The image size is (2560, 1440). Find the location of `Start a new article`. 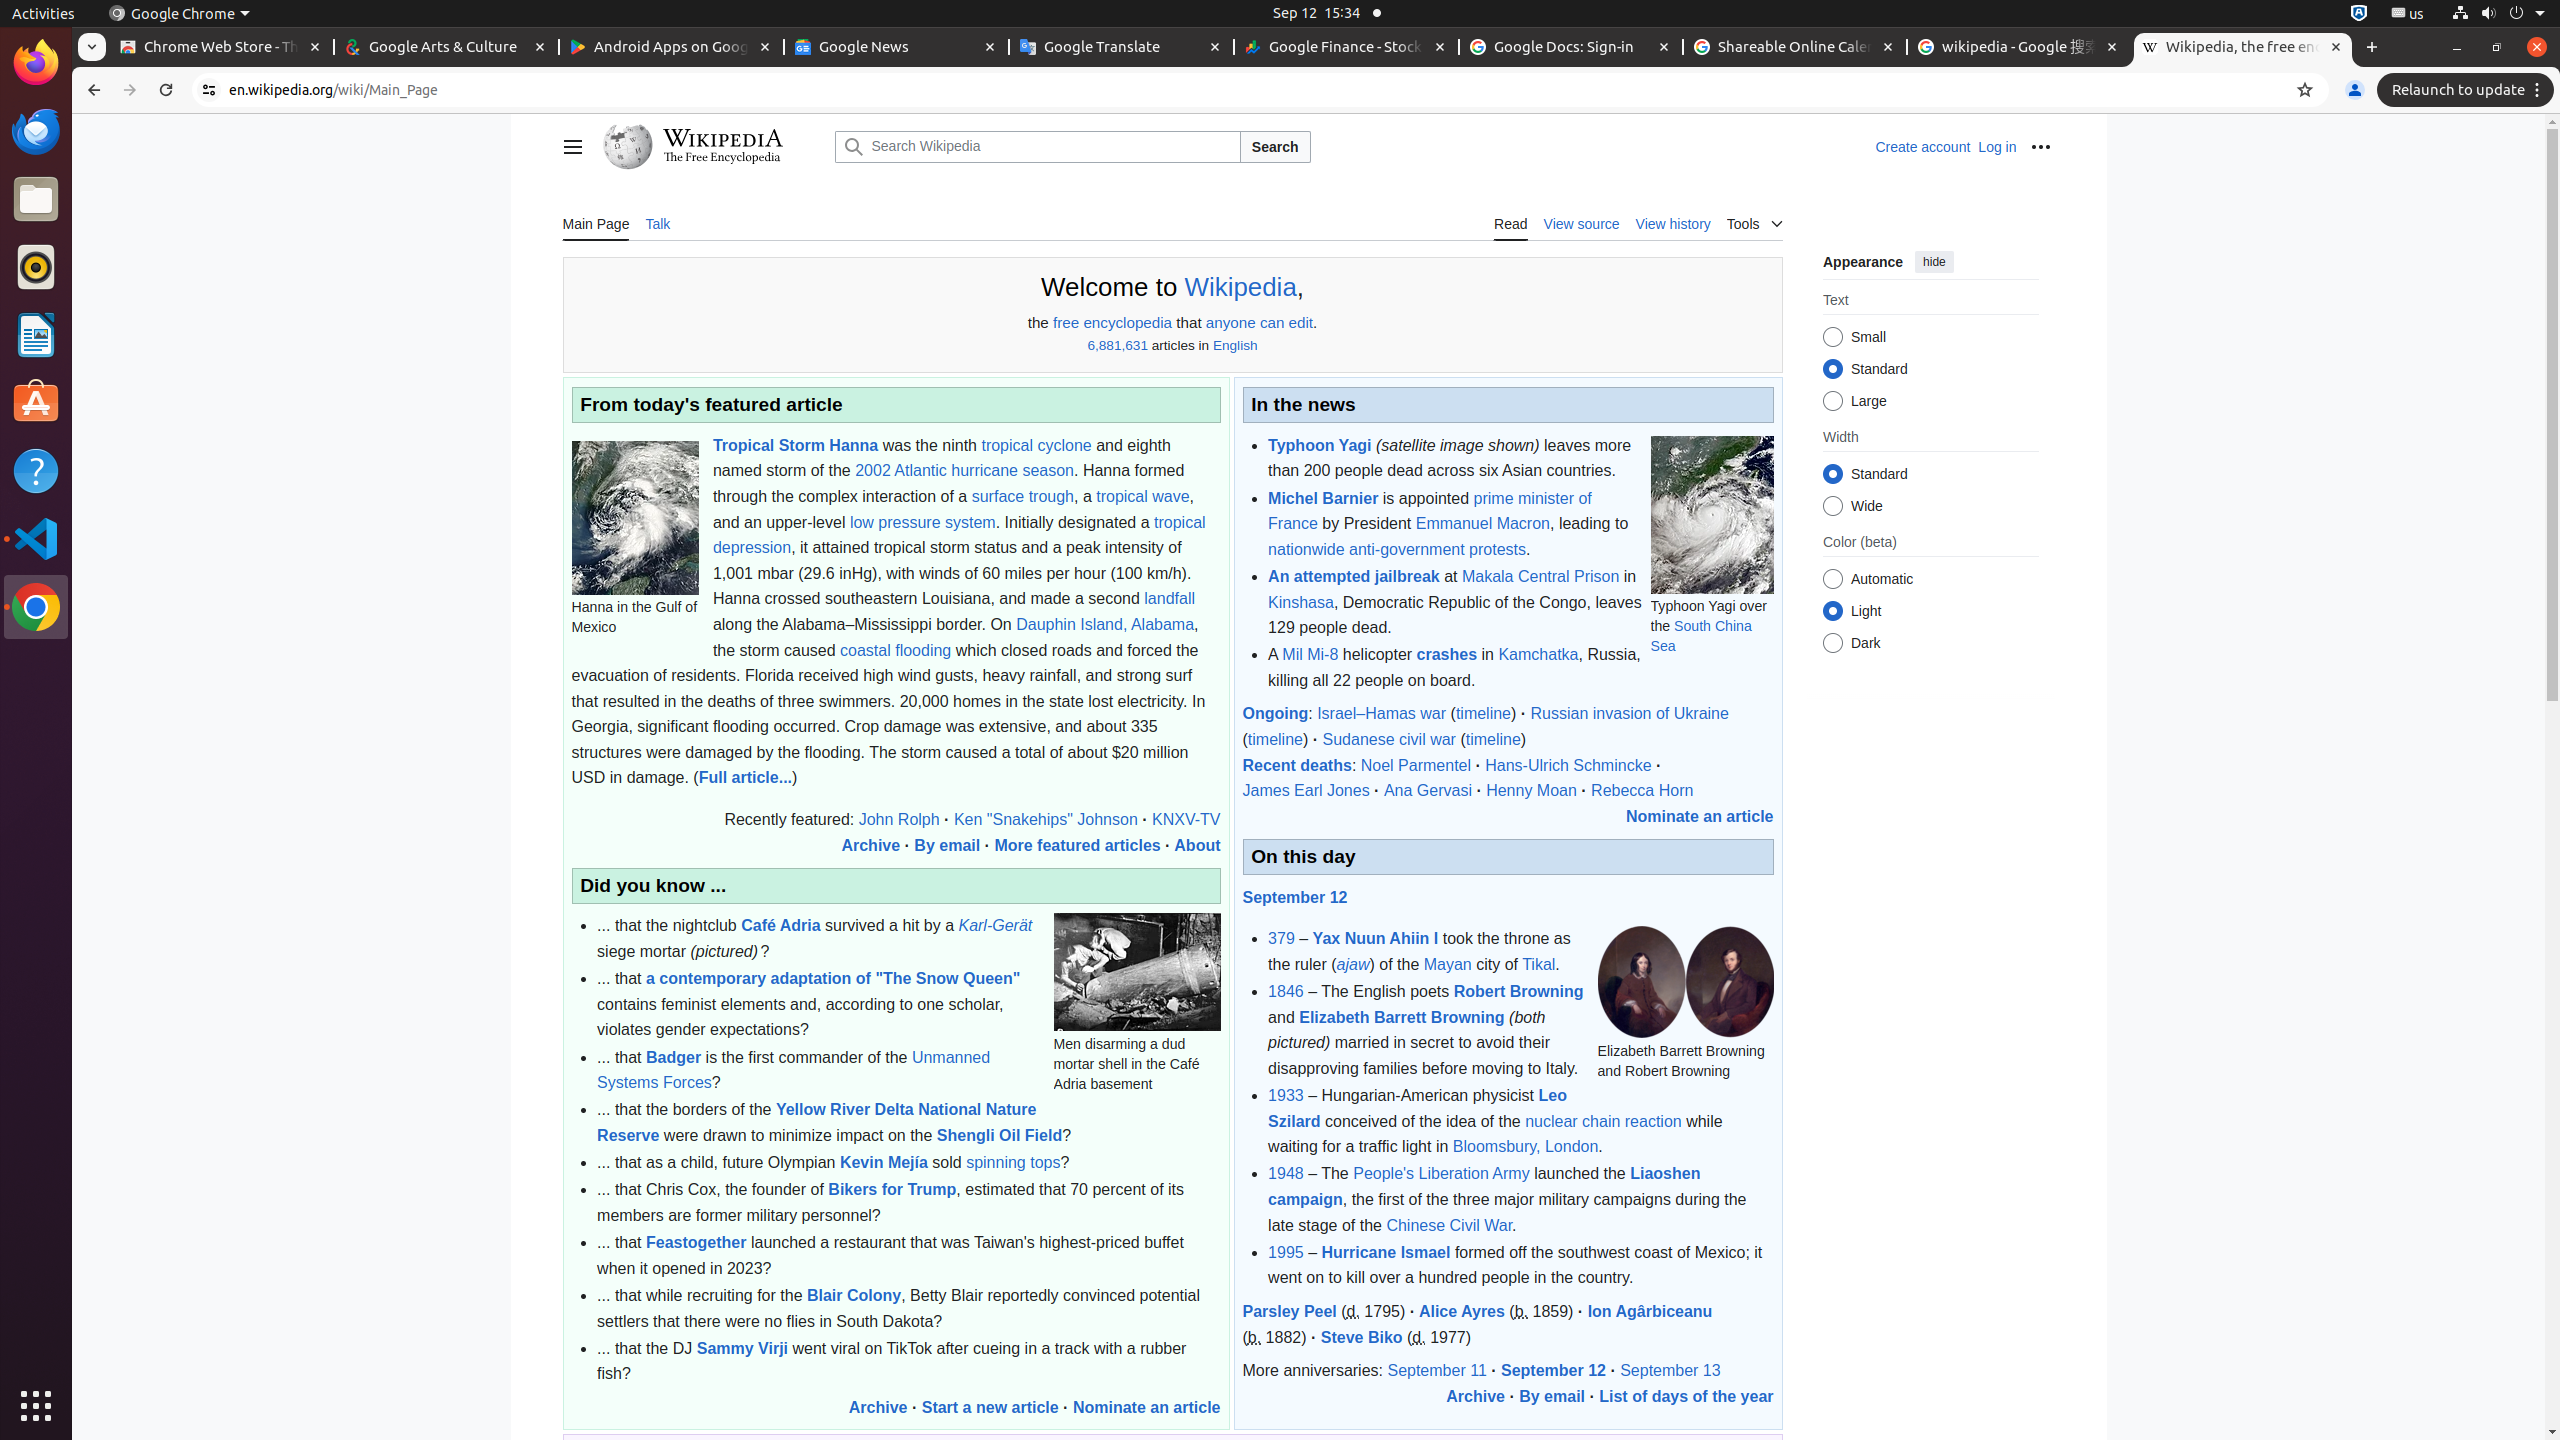

Start a new article is located at coordinates (990, 1407).